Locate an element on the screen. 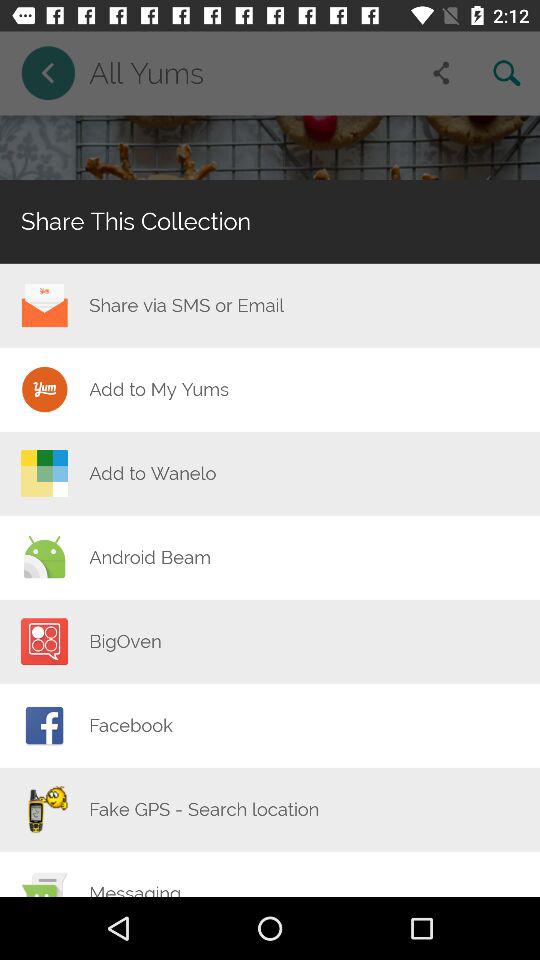 This screenshot has width=540, height=960. click the icon below share this collection is located at coordinates (186, 305).